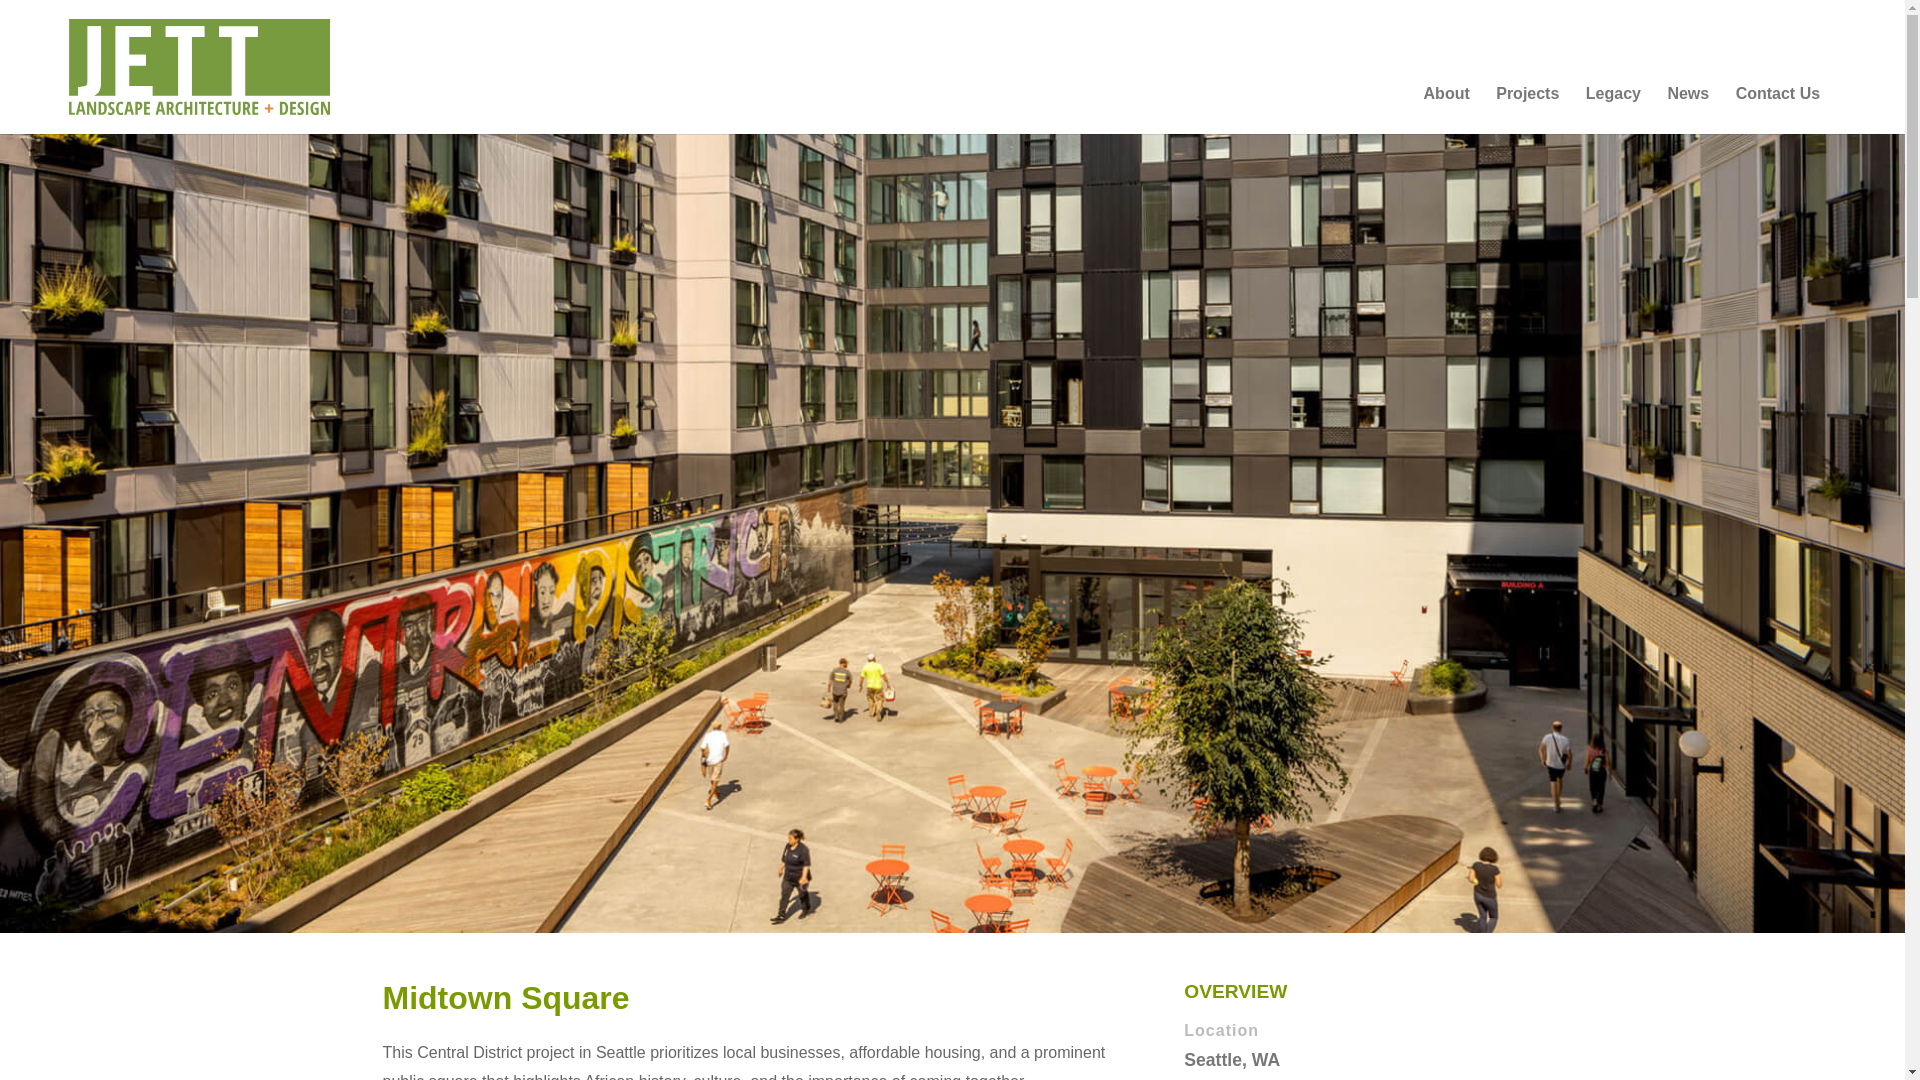 This screenshot has height=1080, width=1920. I want to click on Projects, so click(1527, 110).